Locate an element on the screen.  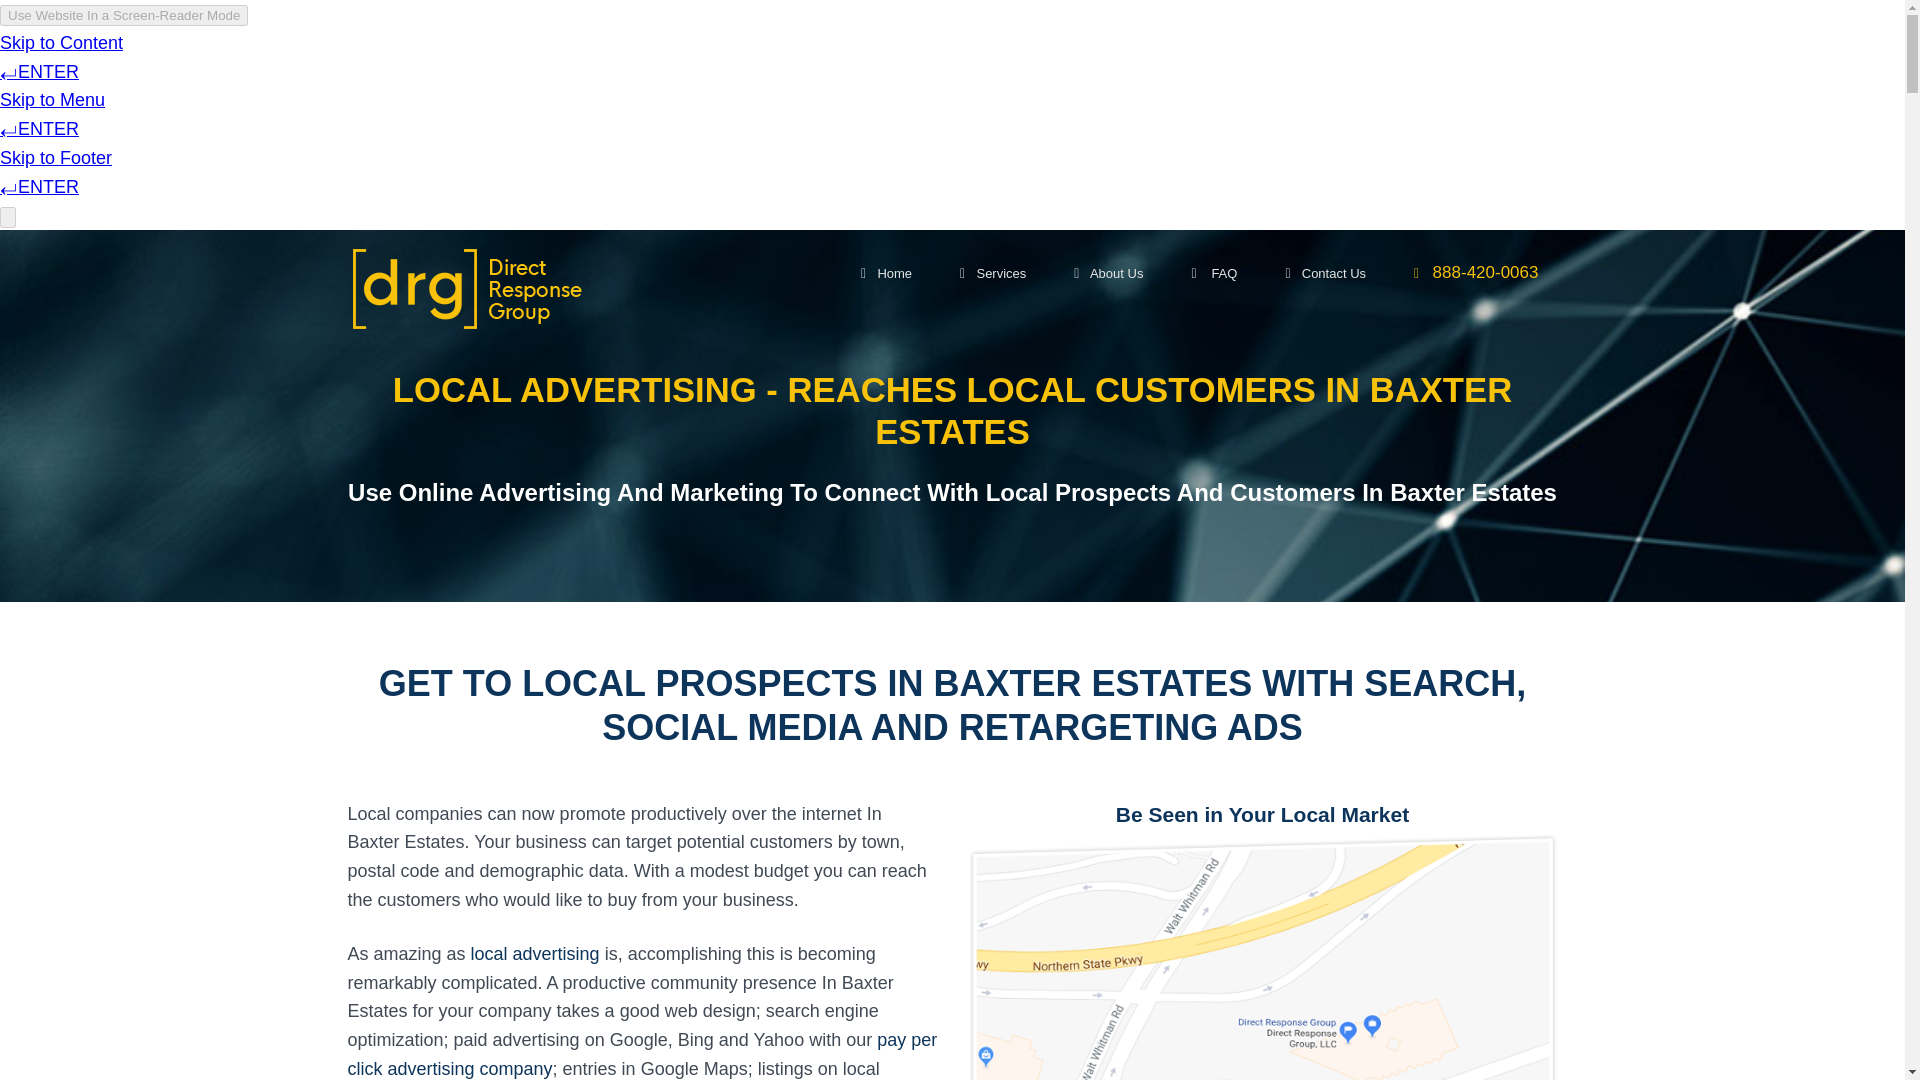
  888-420-0063 is located at coordinates (1475, 274).